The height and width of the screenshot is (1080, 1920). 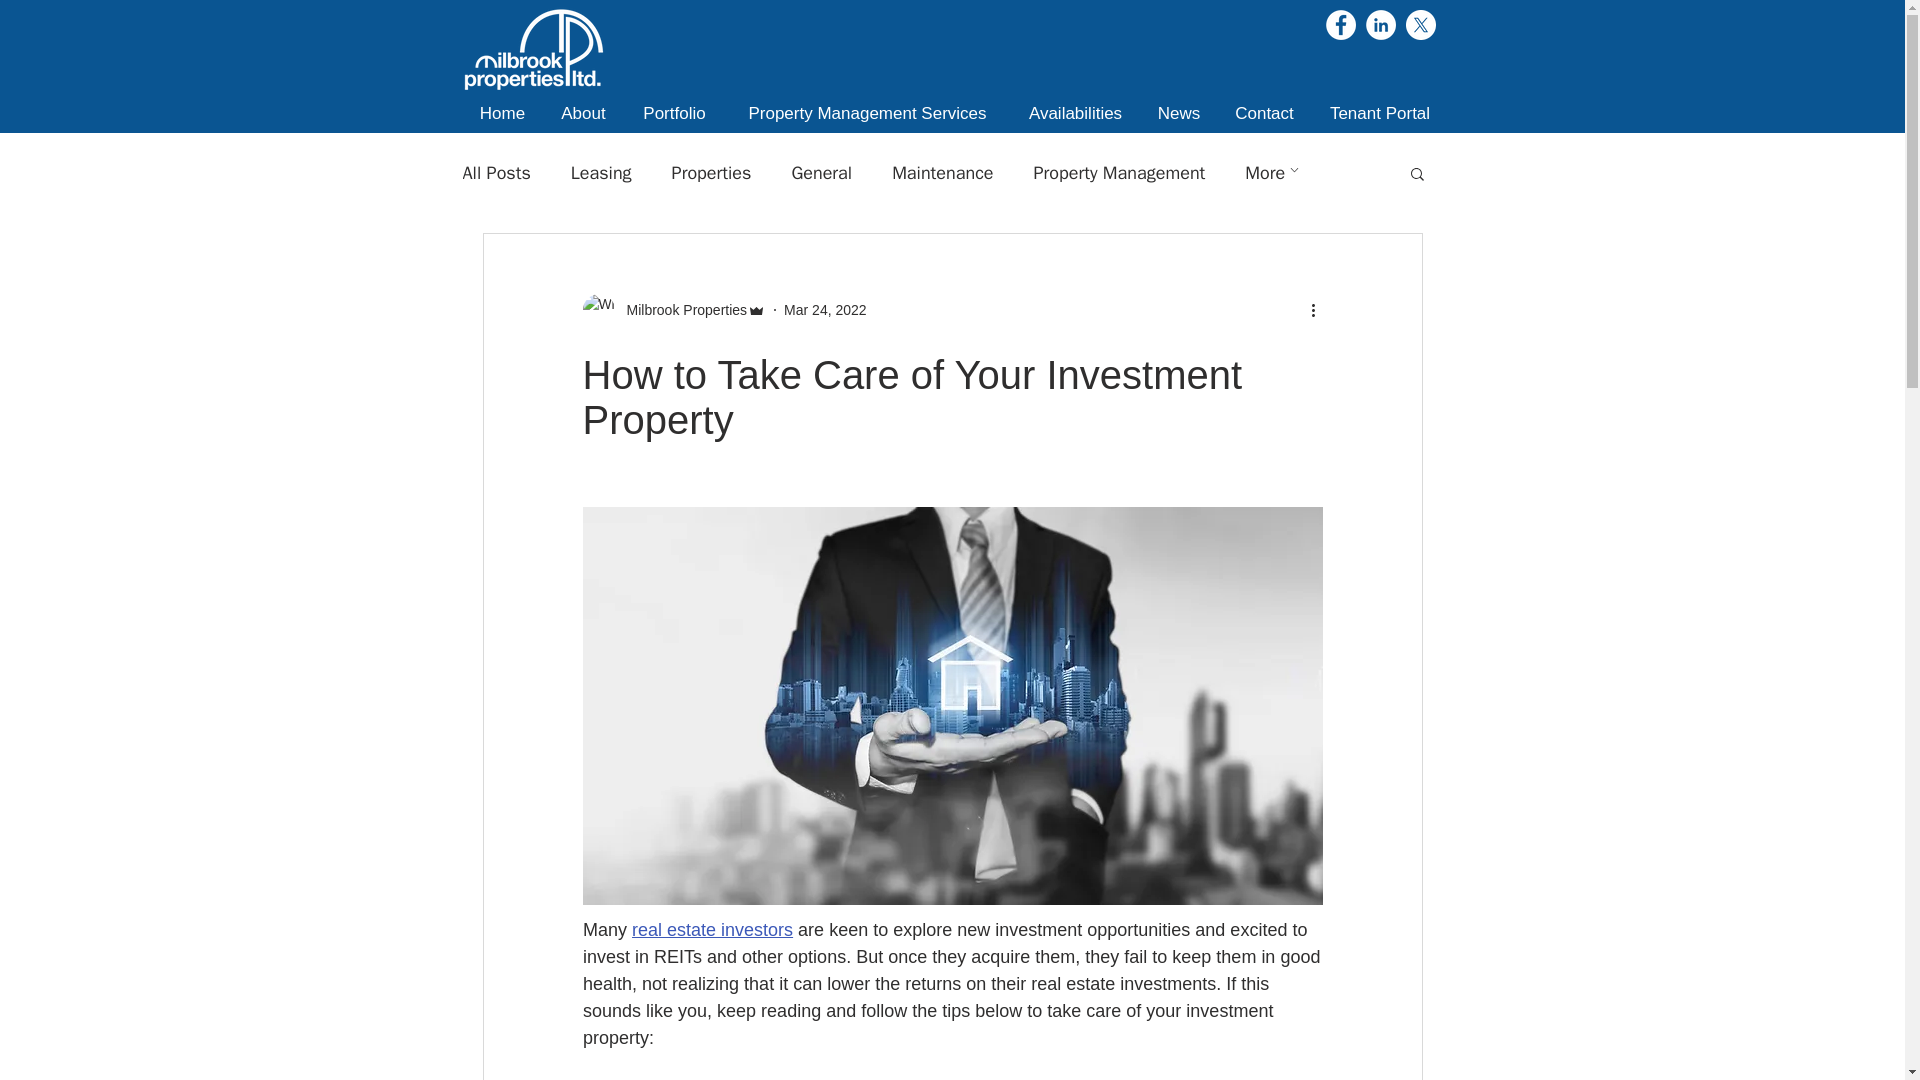 I want to click on General, so click(x=822, y=172).